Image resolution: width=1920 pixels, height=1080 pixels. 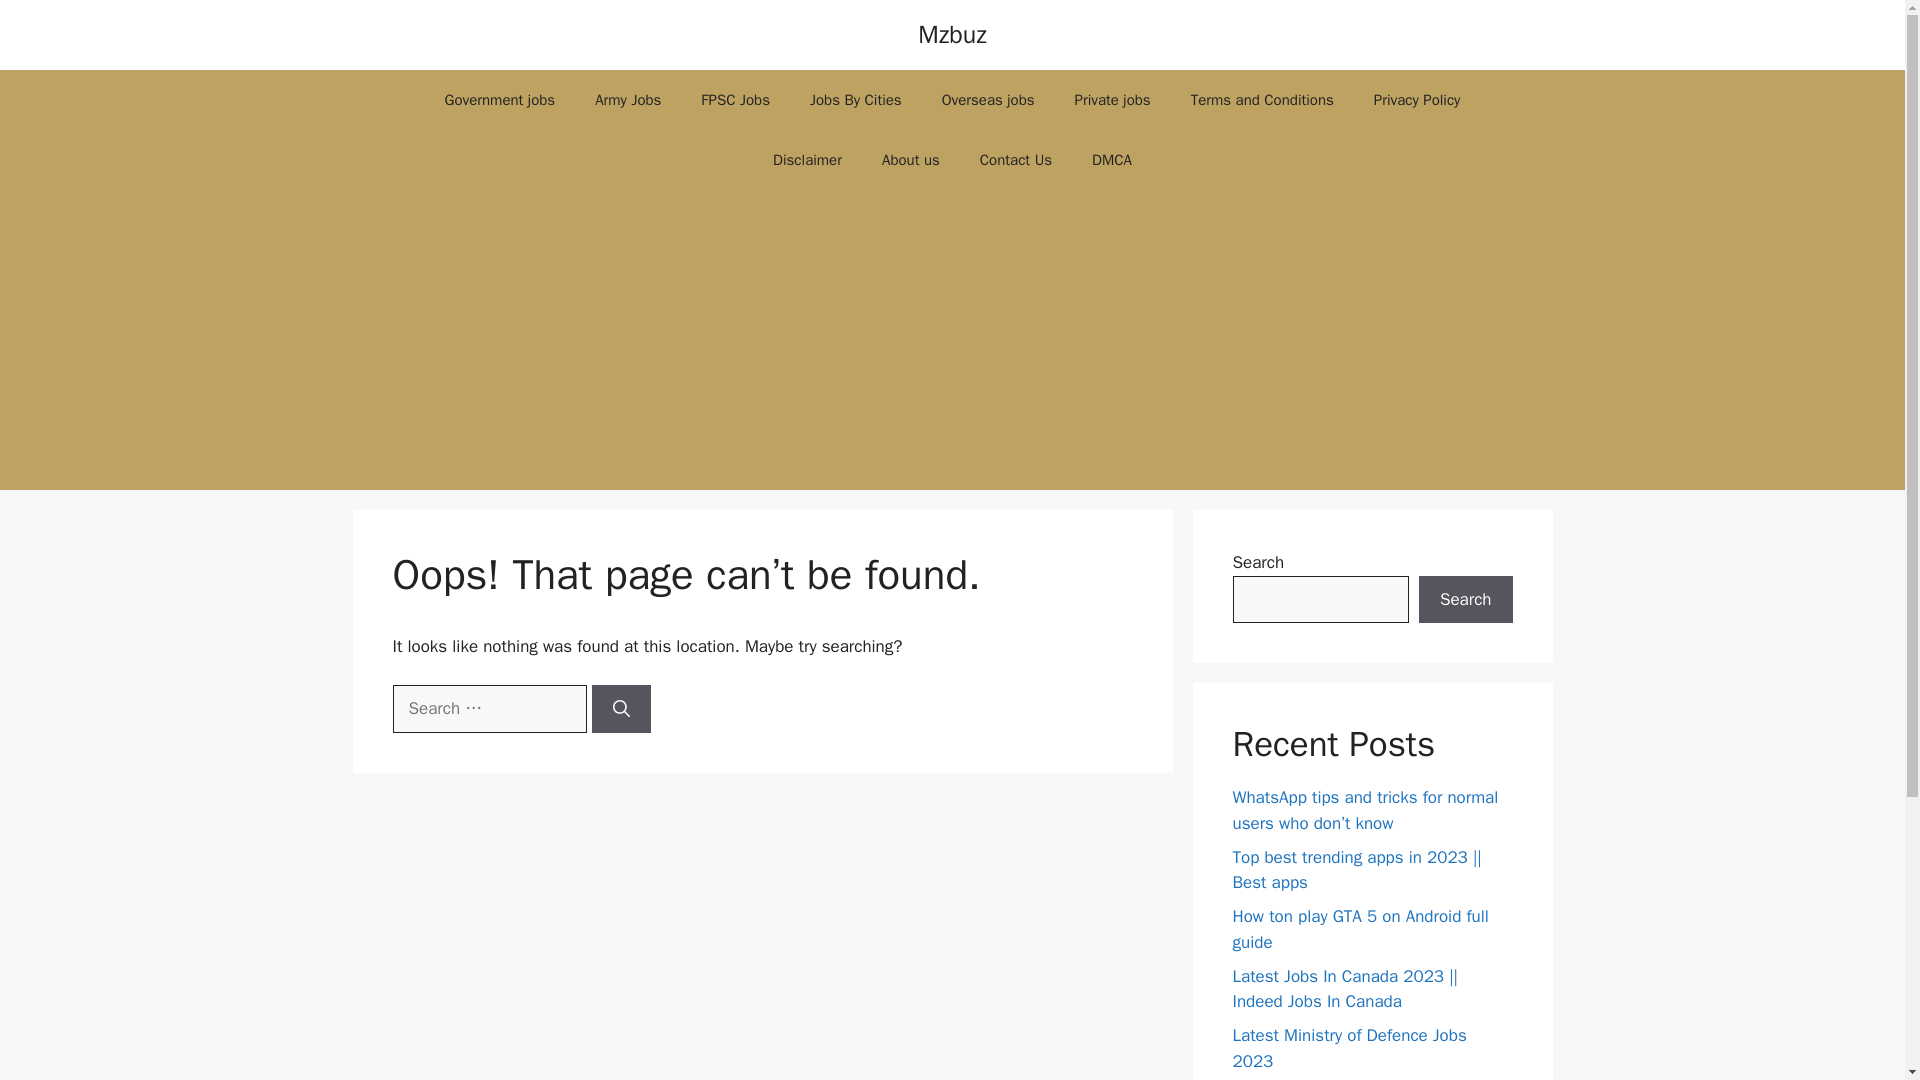 What do you see at coordinates (735, 100) in the screenshot?
I see `FPSC Jobs` at bounding box center [735, 100].